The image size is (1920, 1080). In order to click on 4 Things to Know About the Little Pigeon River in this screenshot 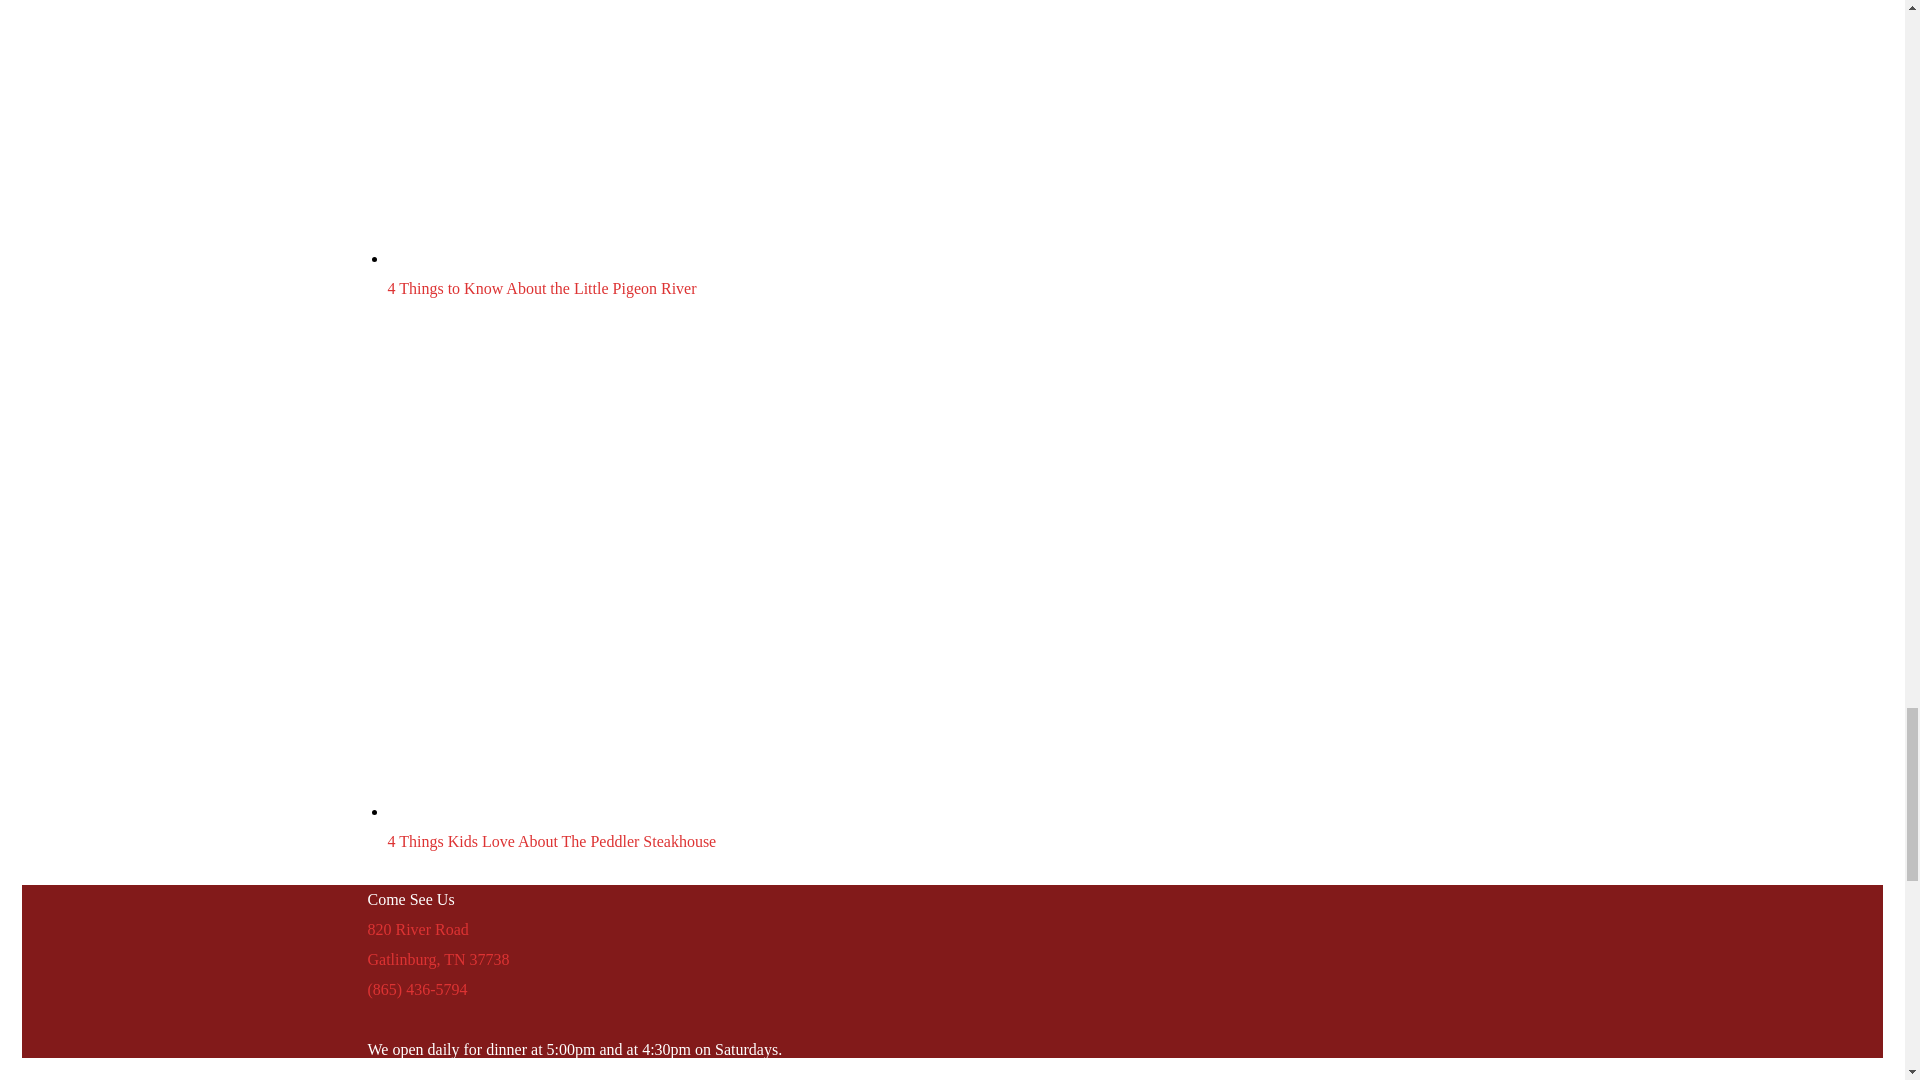, I will do `click(772, 132)`.